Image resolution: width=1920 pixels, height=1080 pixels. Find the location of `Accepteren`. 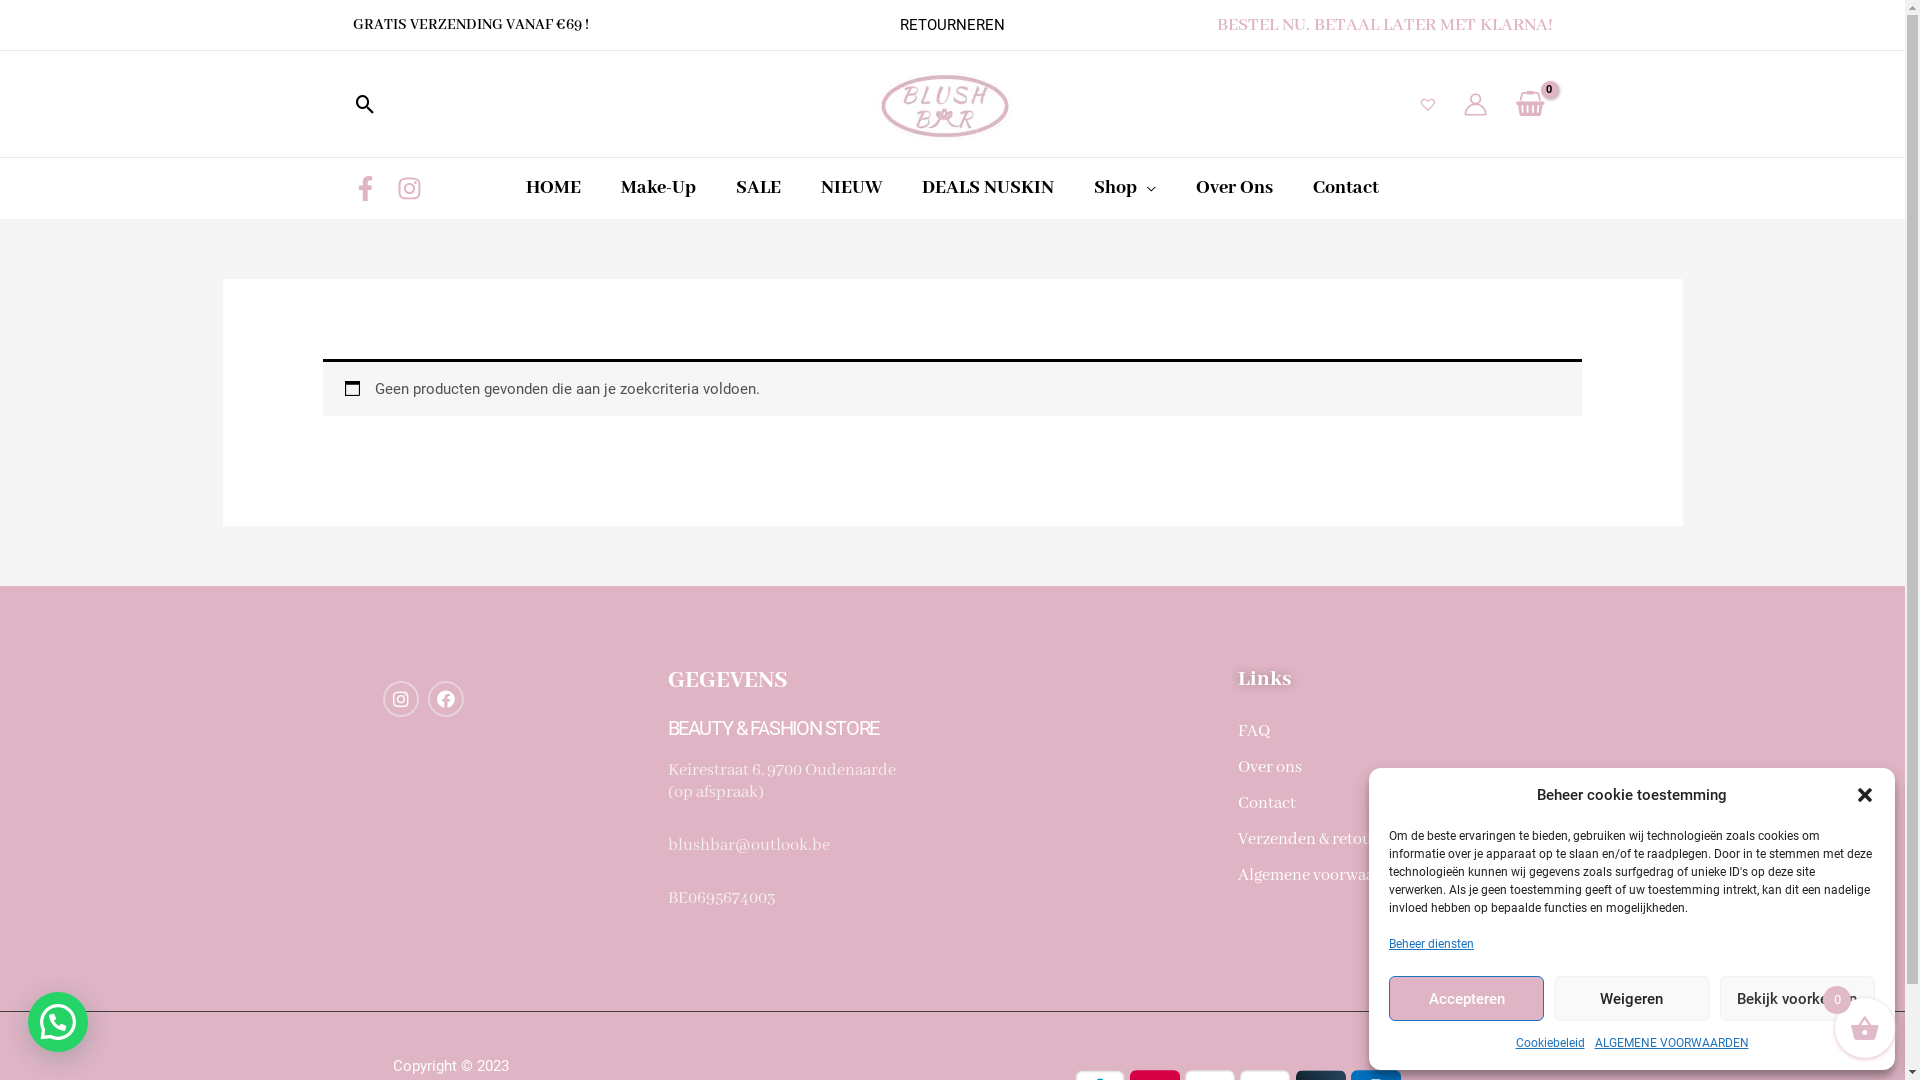

Accepteren is located at coordinates (1466, 998).